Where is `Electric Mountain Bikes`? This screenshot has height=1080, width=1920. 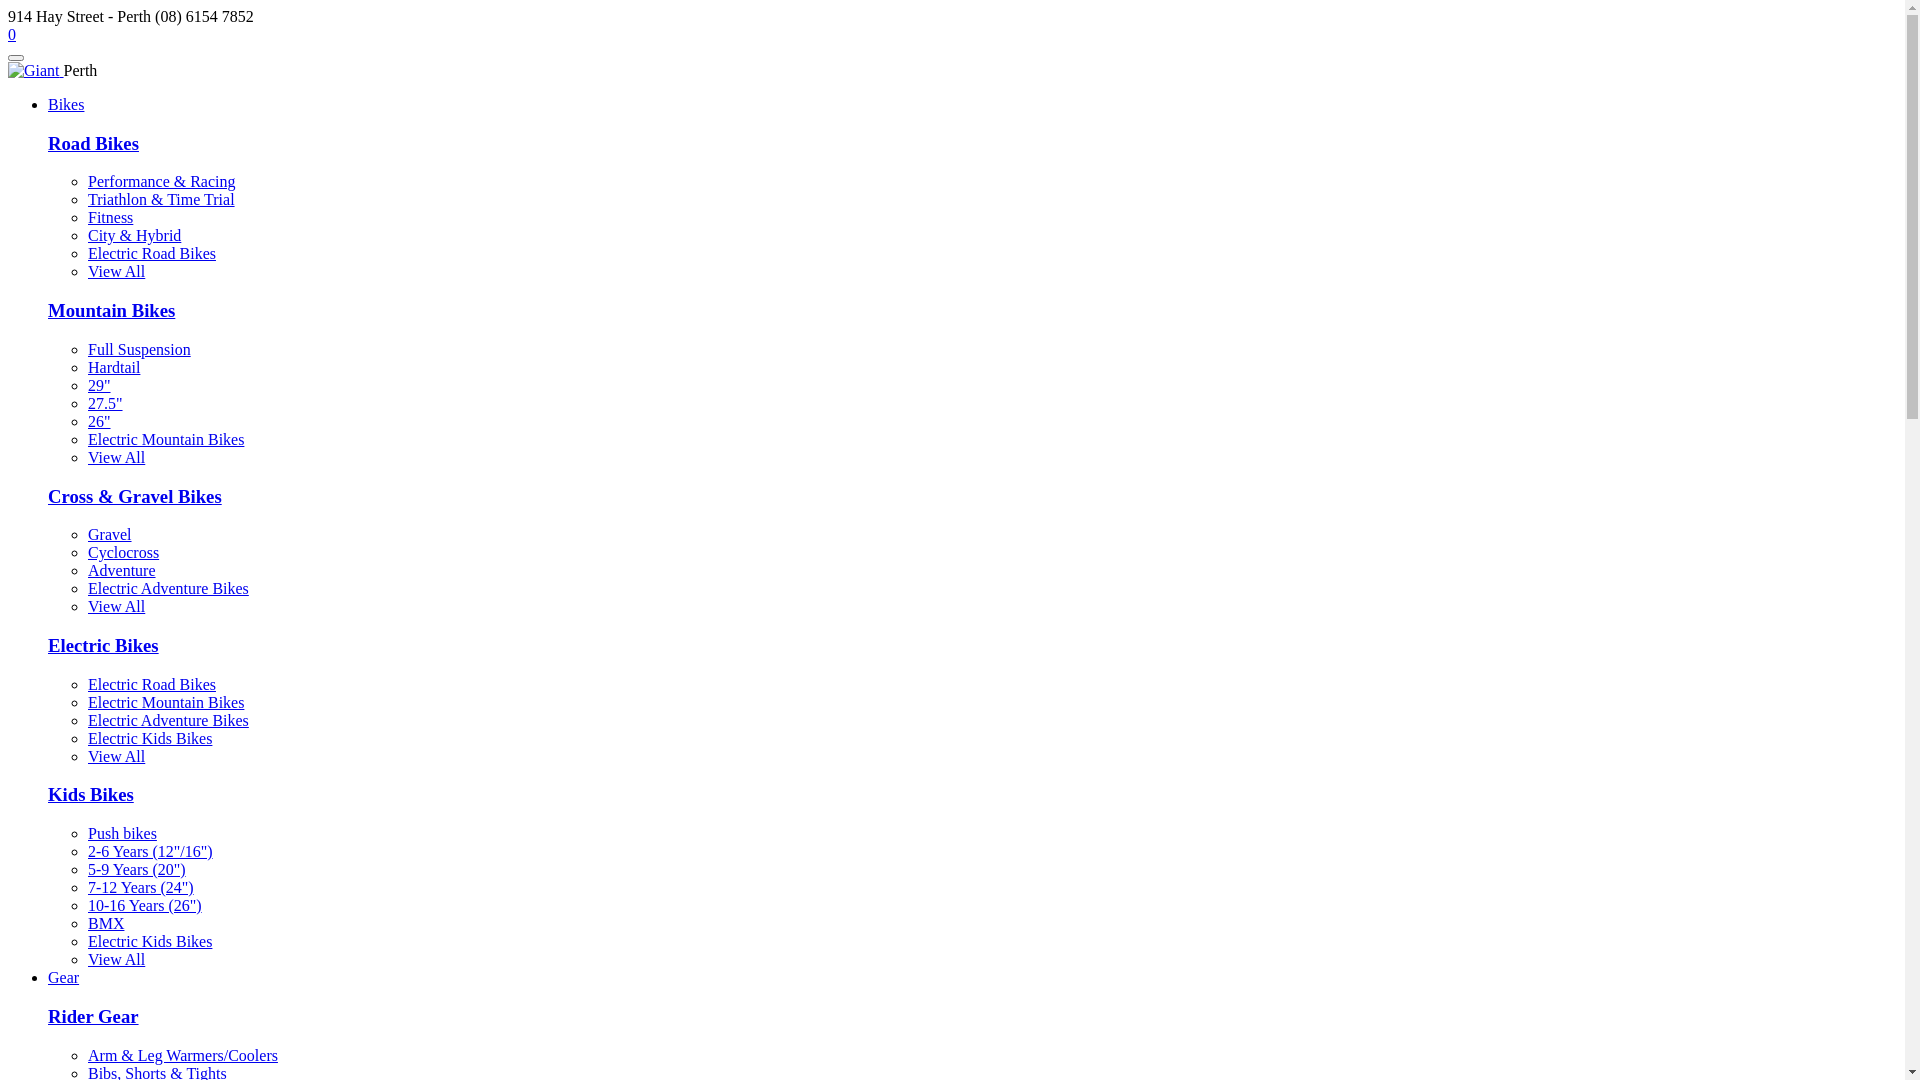
Electric Mountain Bikes is located at coordinates (166, 702).